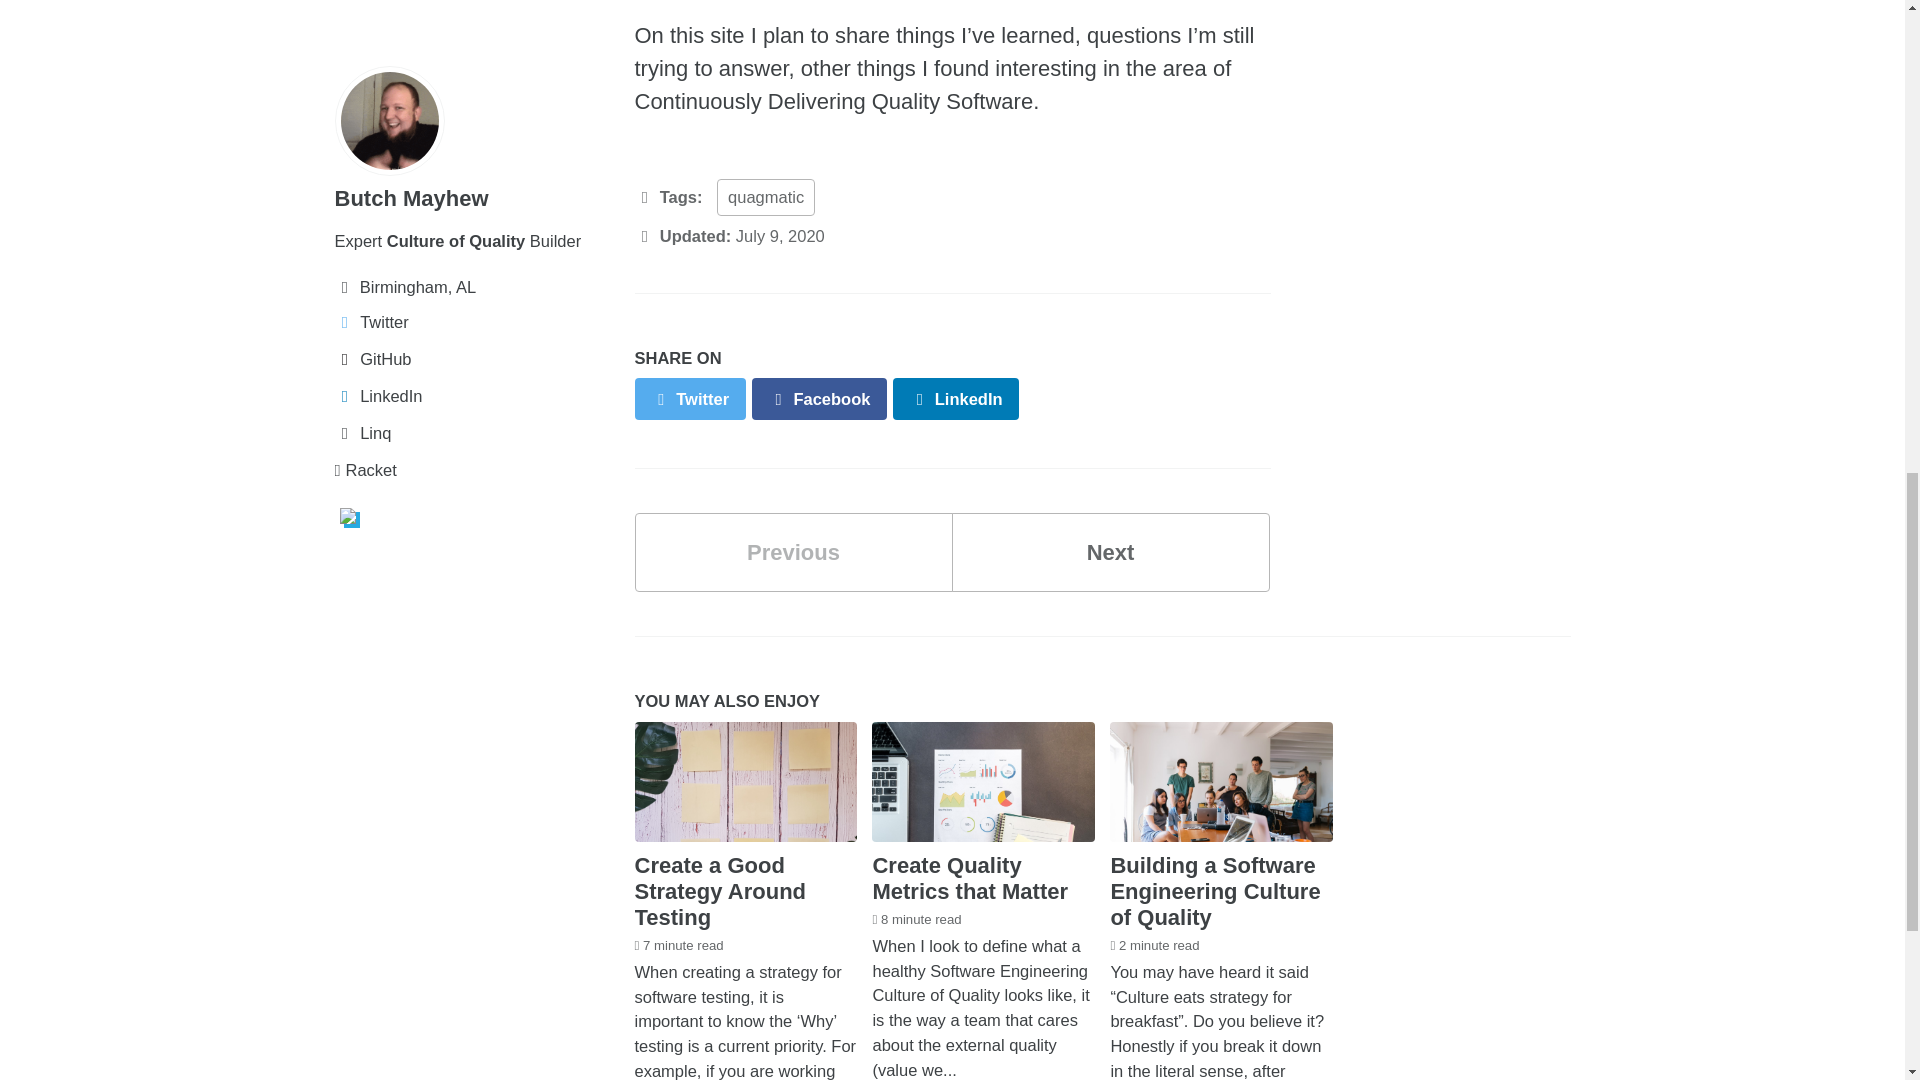 The height and width of the screenshot is (1080, 1920). I want to click on Twitter, so click(688, 398).